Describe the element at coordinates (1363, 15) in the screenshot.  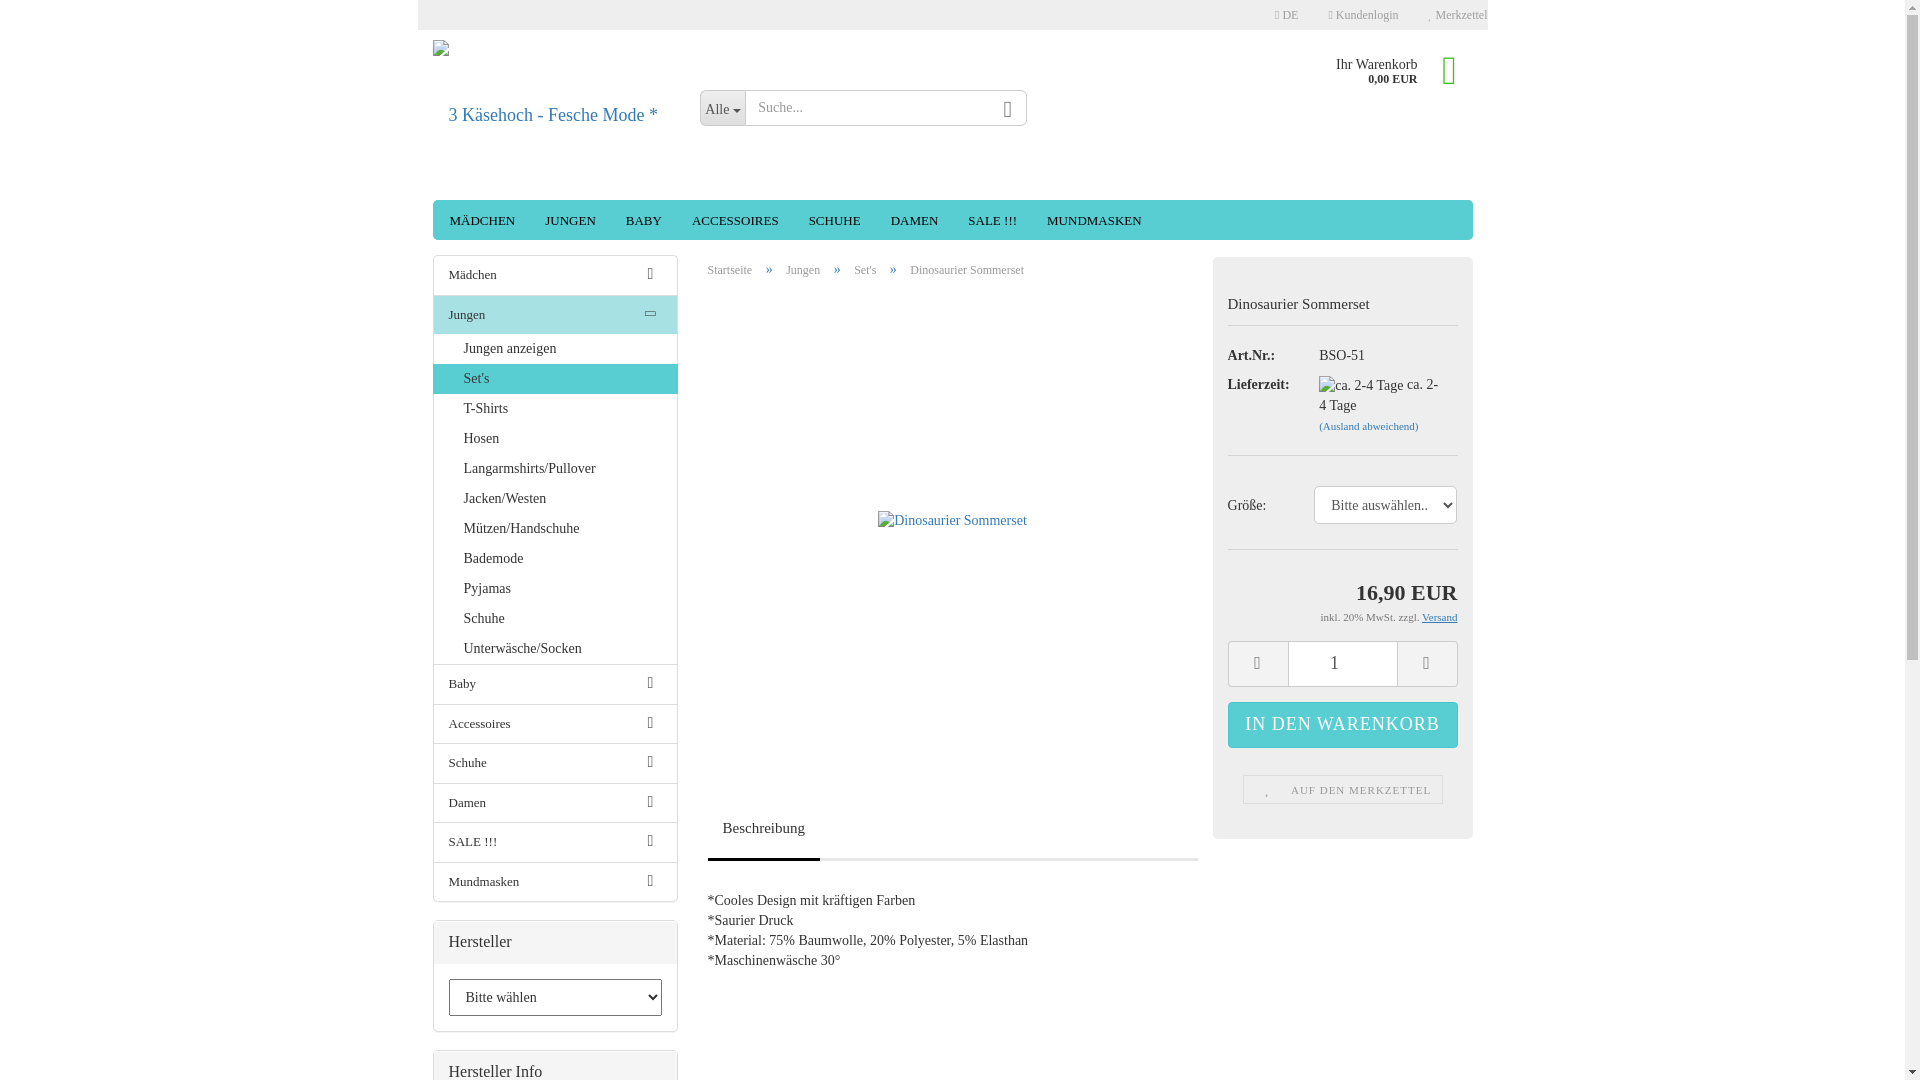
I see ` Kundenlogin` at that location.